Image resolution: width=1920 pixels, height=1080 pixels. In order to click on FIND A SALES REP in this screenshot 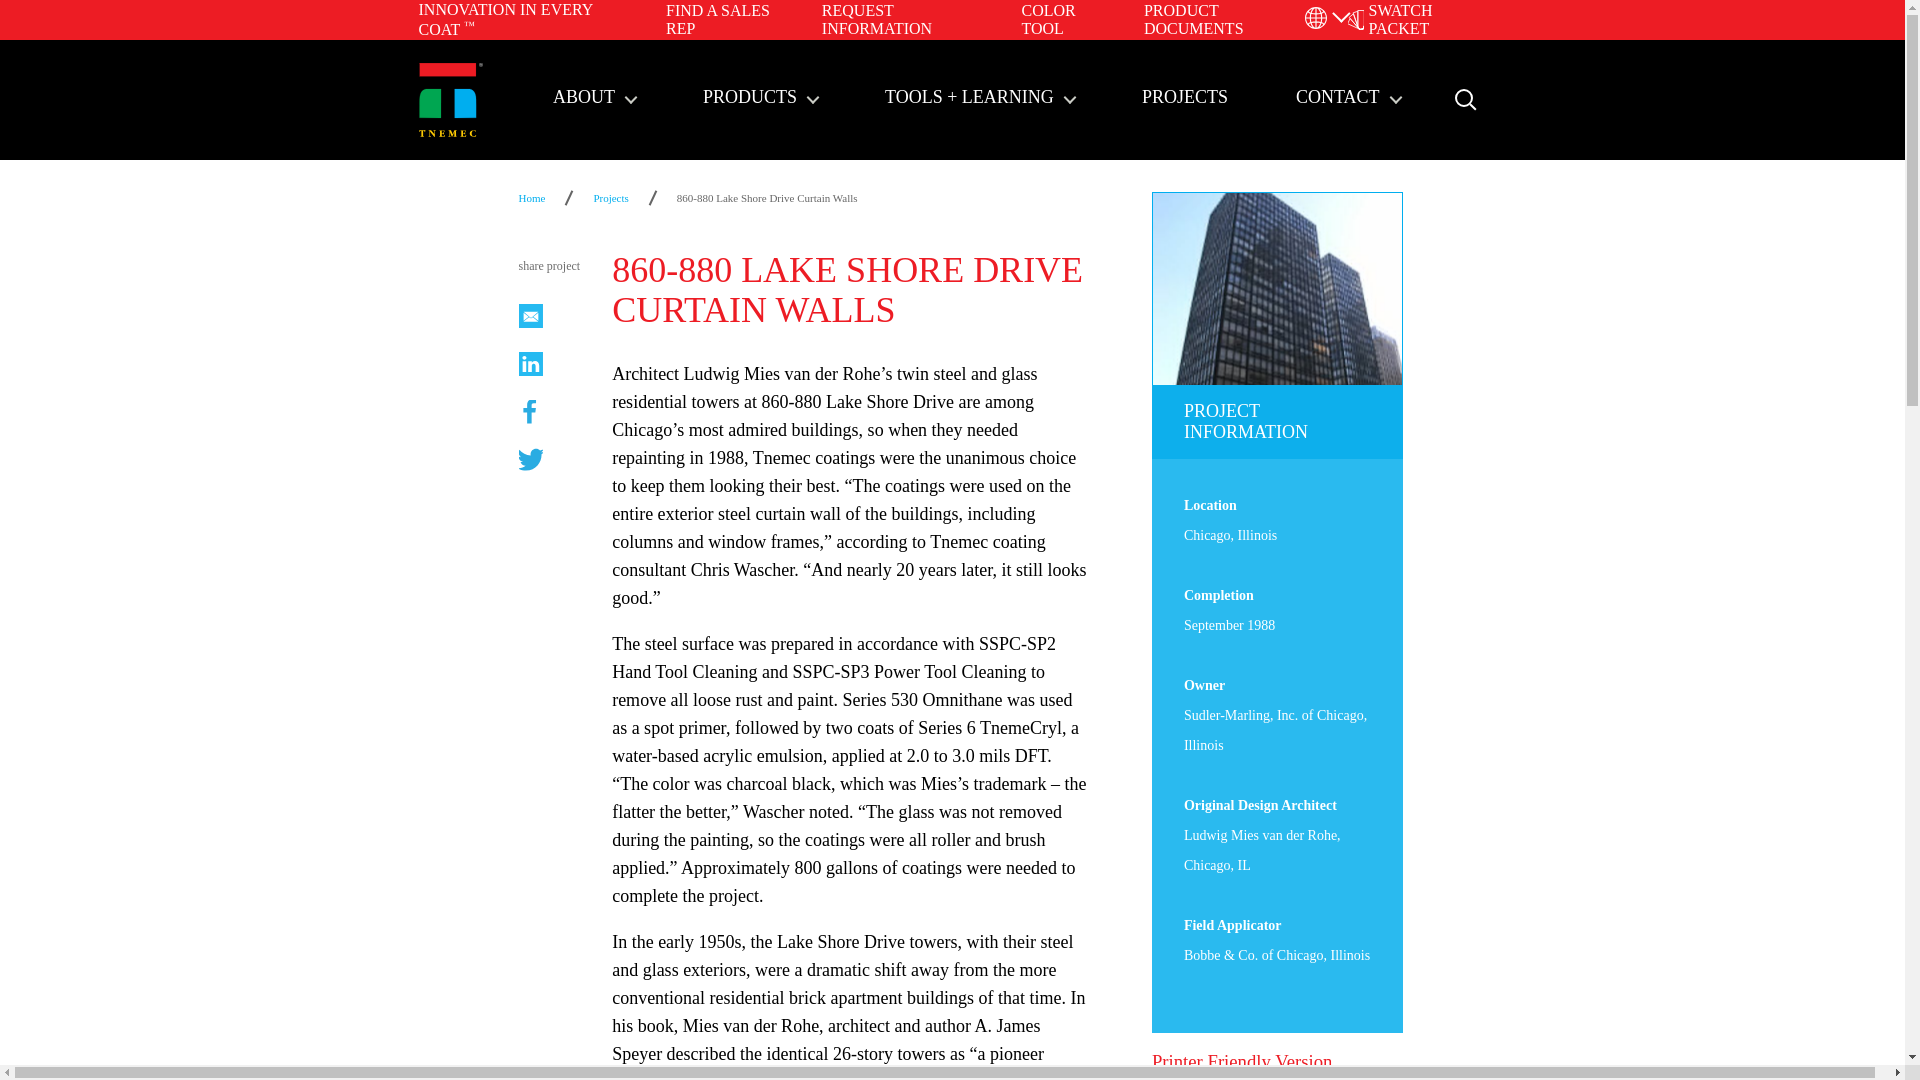, I will do `click(718, 19)`.